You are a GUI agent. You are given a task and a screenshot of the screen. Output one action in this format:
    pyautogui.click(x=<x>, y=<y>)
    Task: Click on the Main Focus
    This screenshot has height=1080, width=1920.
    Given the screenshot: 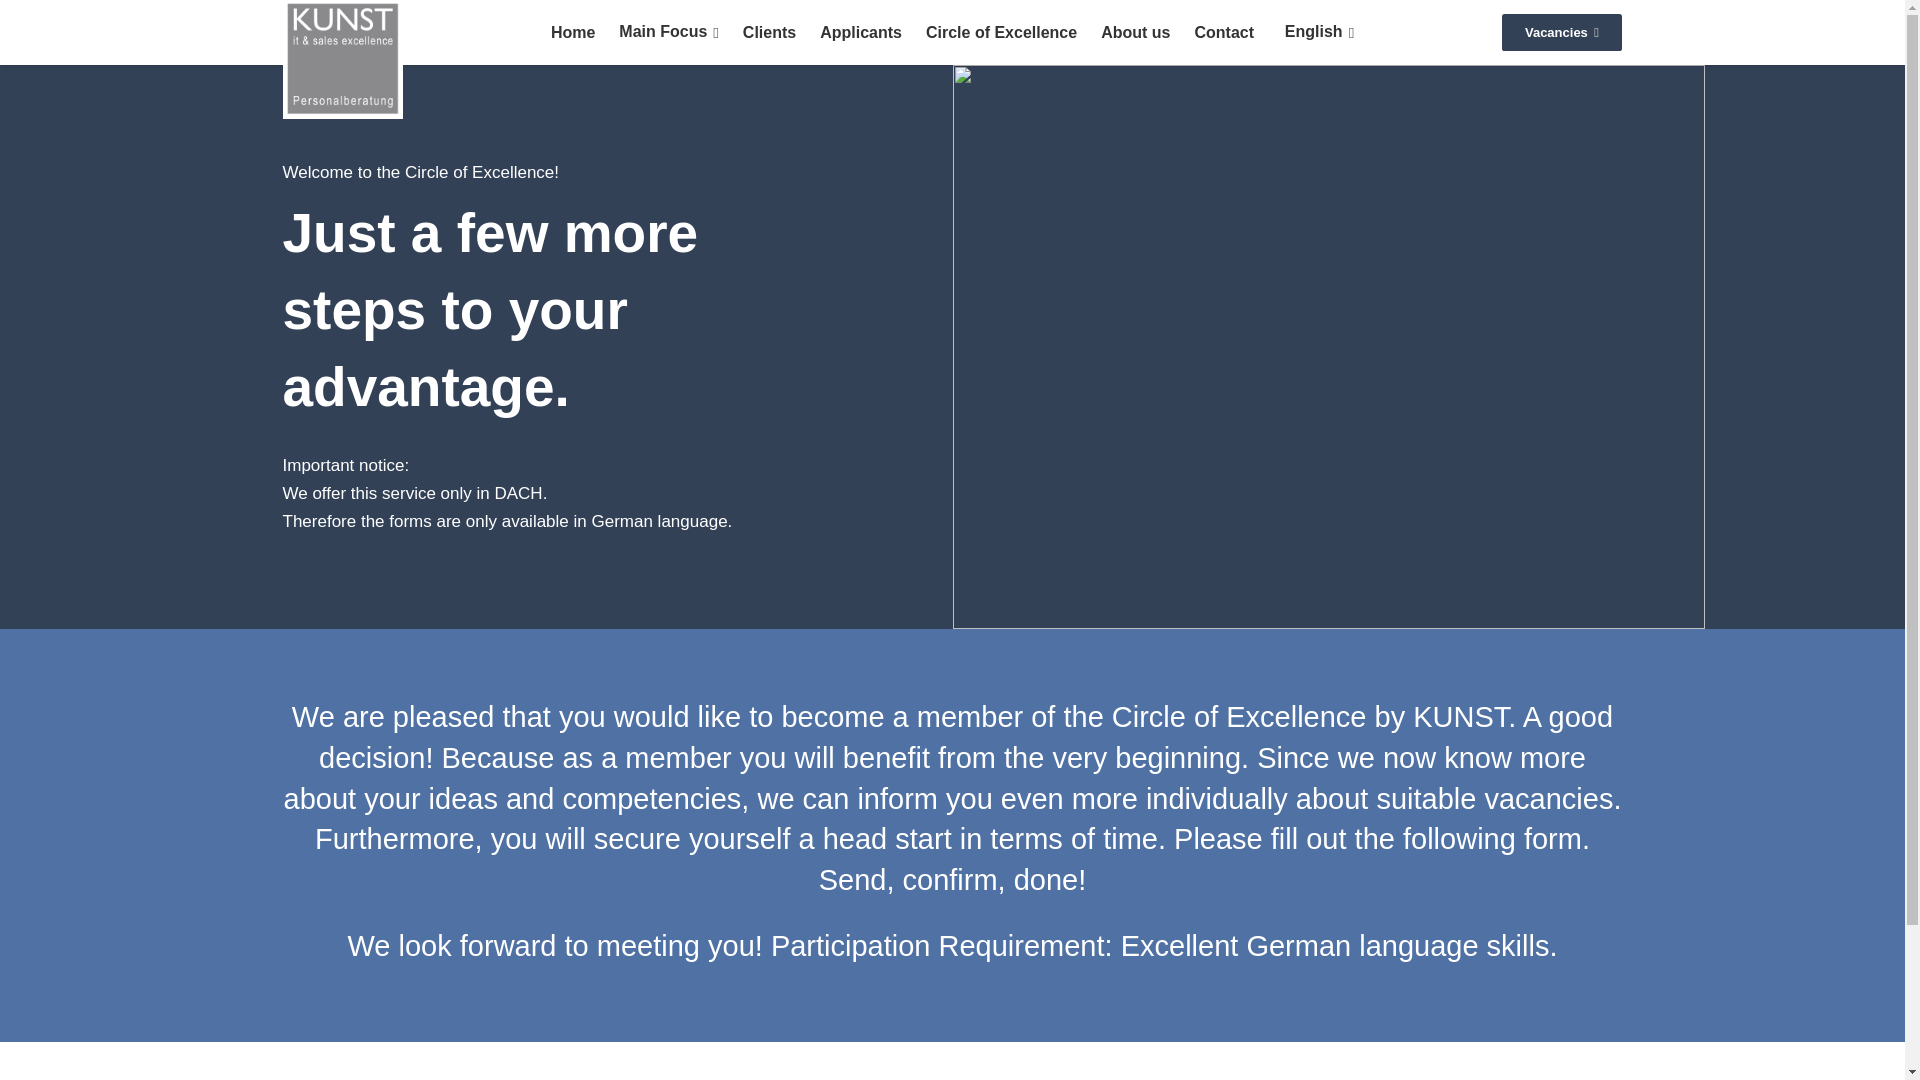 What is the action you would take?
    pyautogui.click(x=668, y=32)
    